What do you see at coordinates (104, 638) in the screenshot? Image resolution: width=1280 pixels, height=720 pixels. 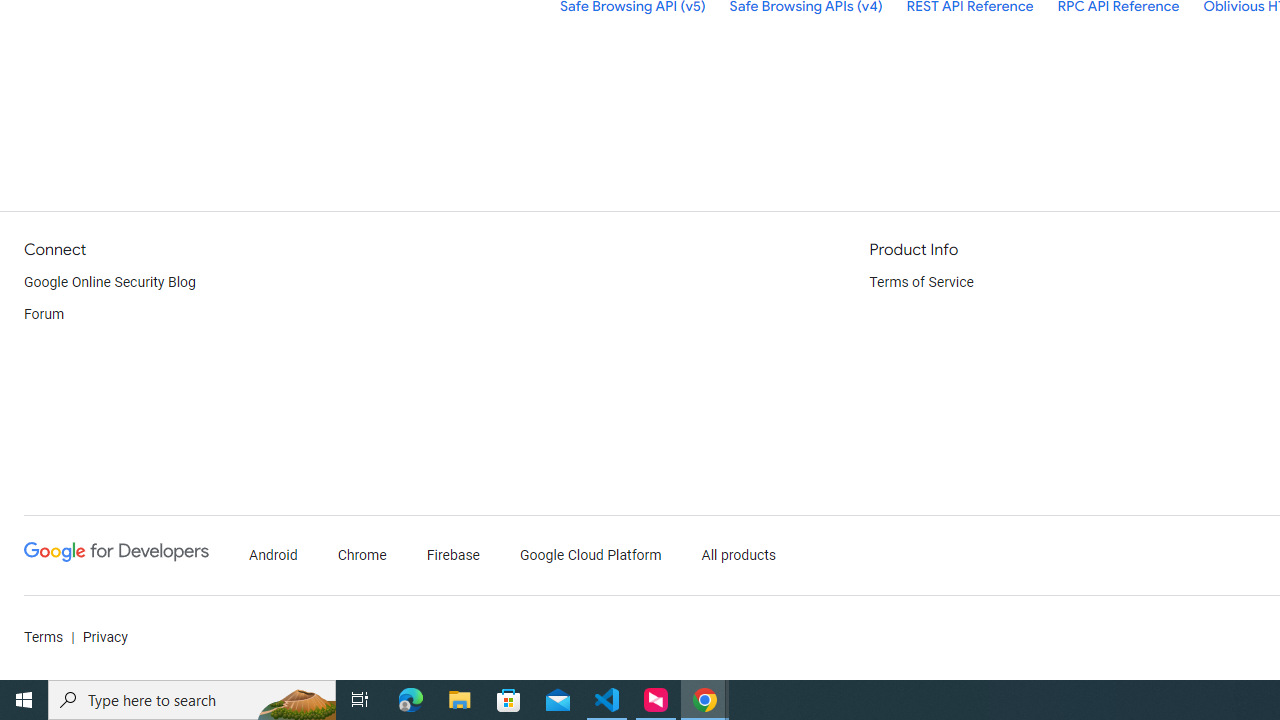 I see `Privacy` at bounding box center [104, 638].